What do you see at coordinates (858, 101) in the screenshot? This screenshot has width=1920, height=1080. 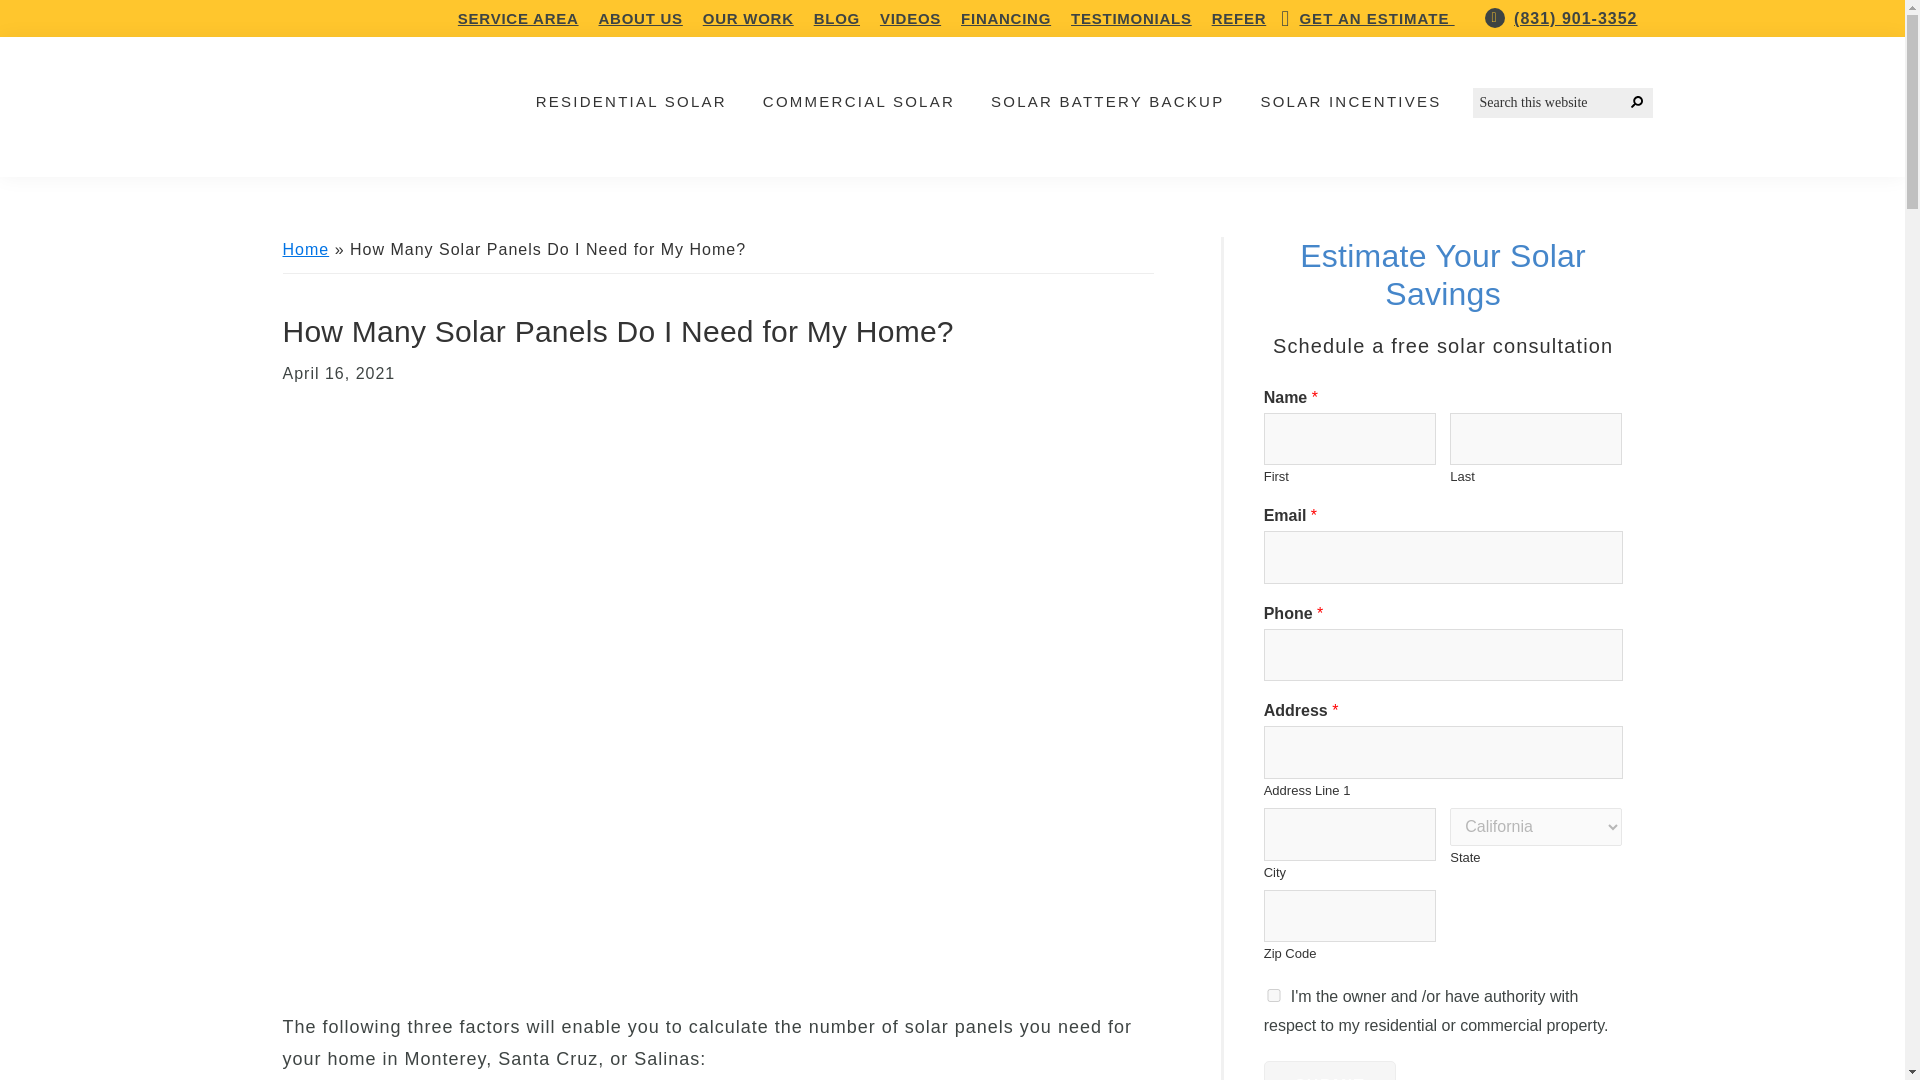 I see `COMMERCIAL SOLAR` at bounding box center [858, 101].